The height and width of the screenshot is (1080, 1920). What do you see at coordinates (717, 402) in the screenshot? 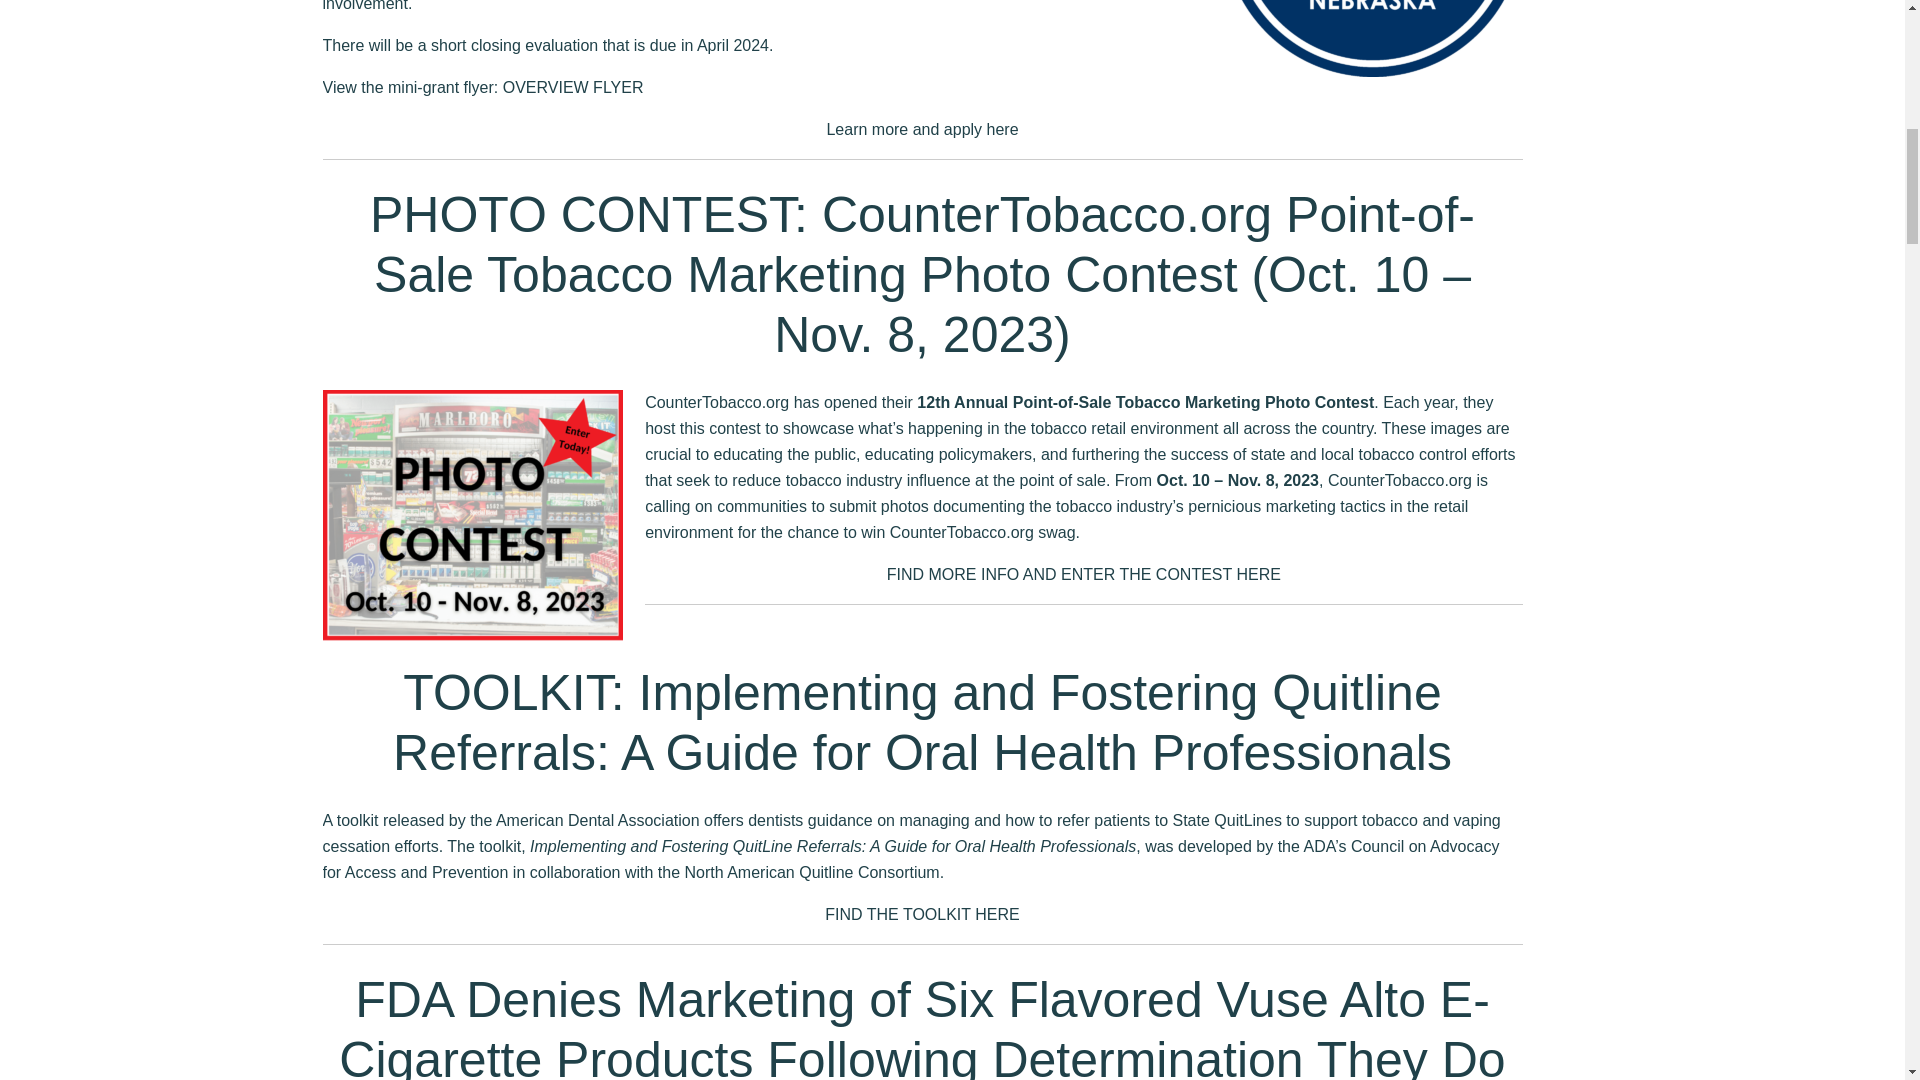
I see `CounterTobacco.org` at bounding box center [717, 402].